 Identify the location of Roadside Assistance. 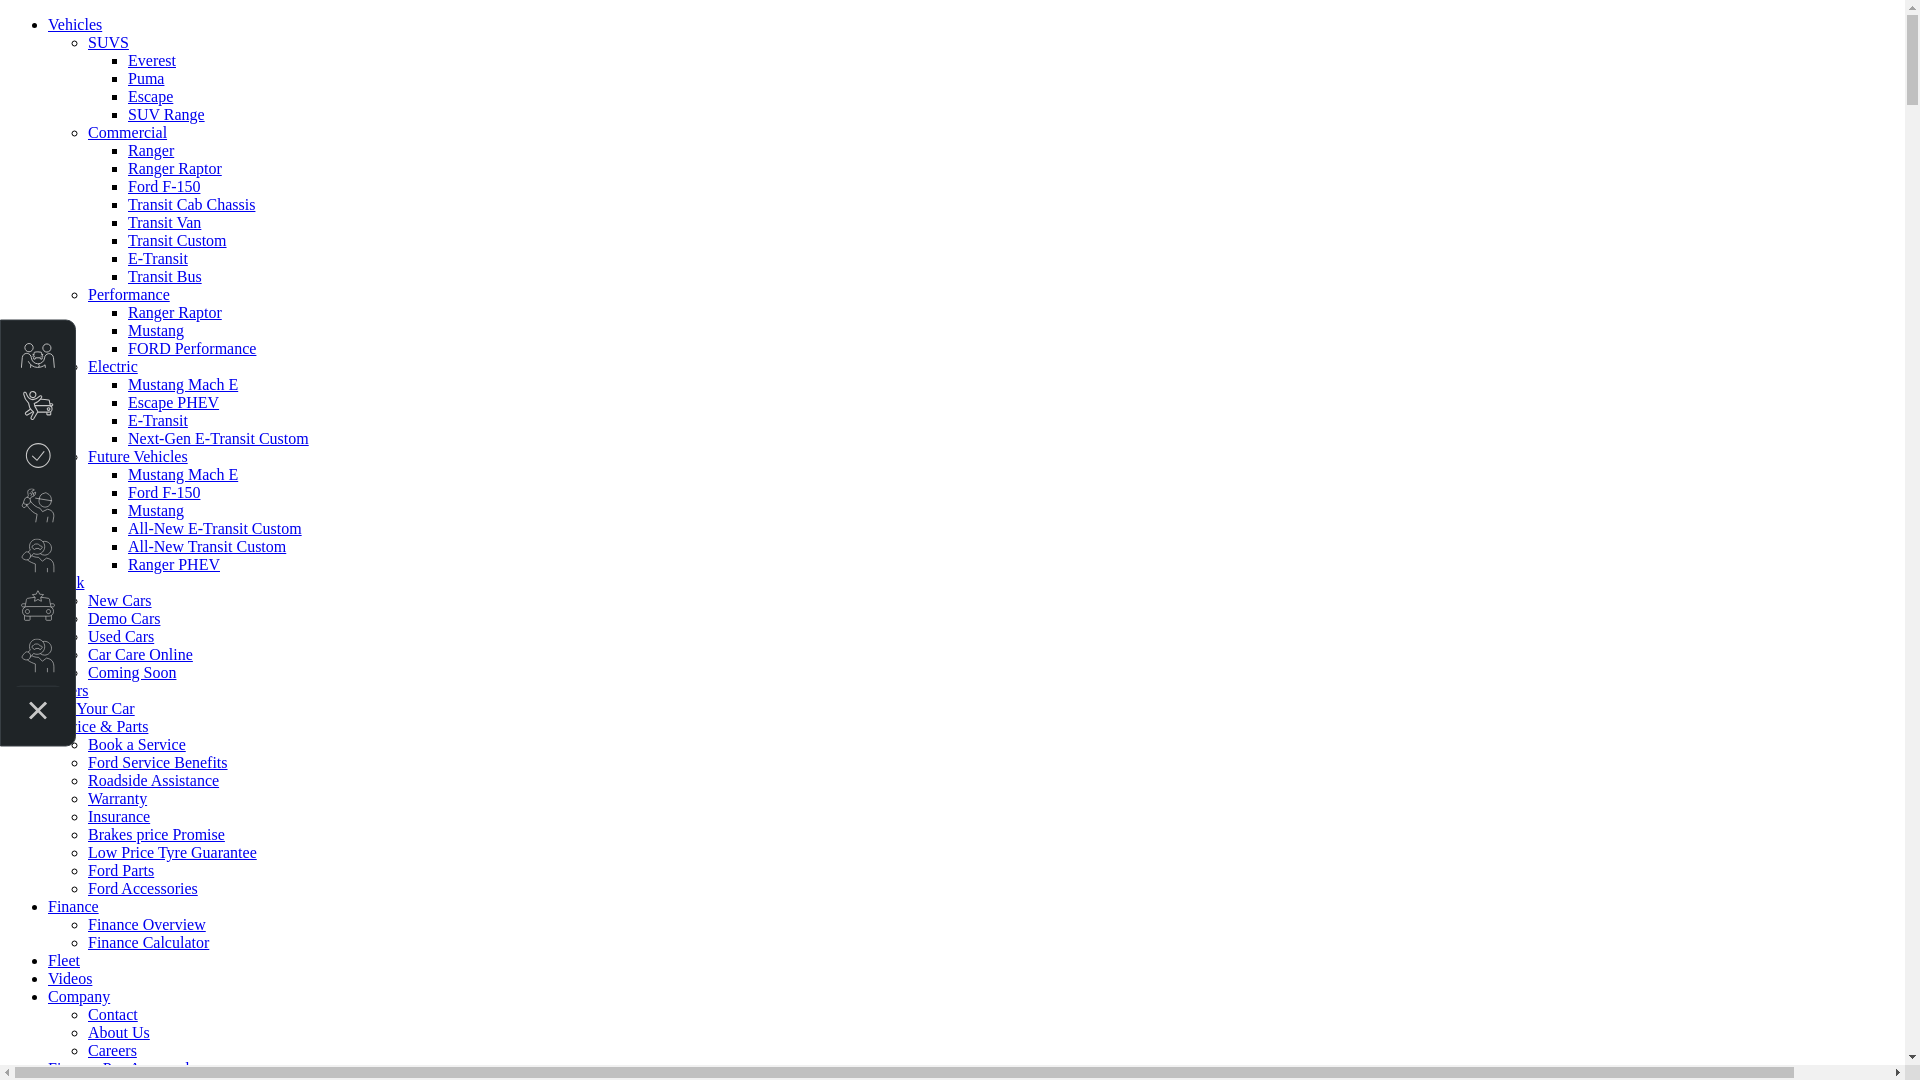
(154, 780).